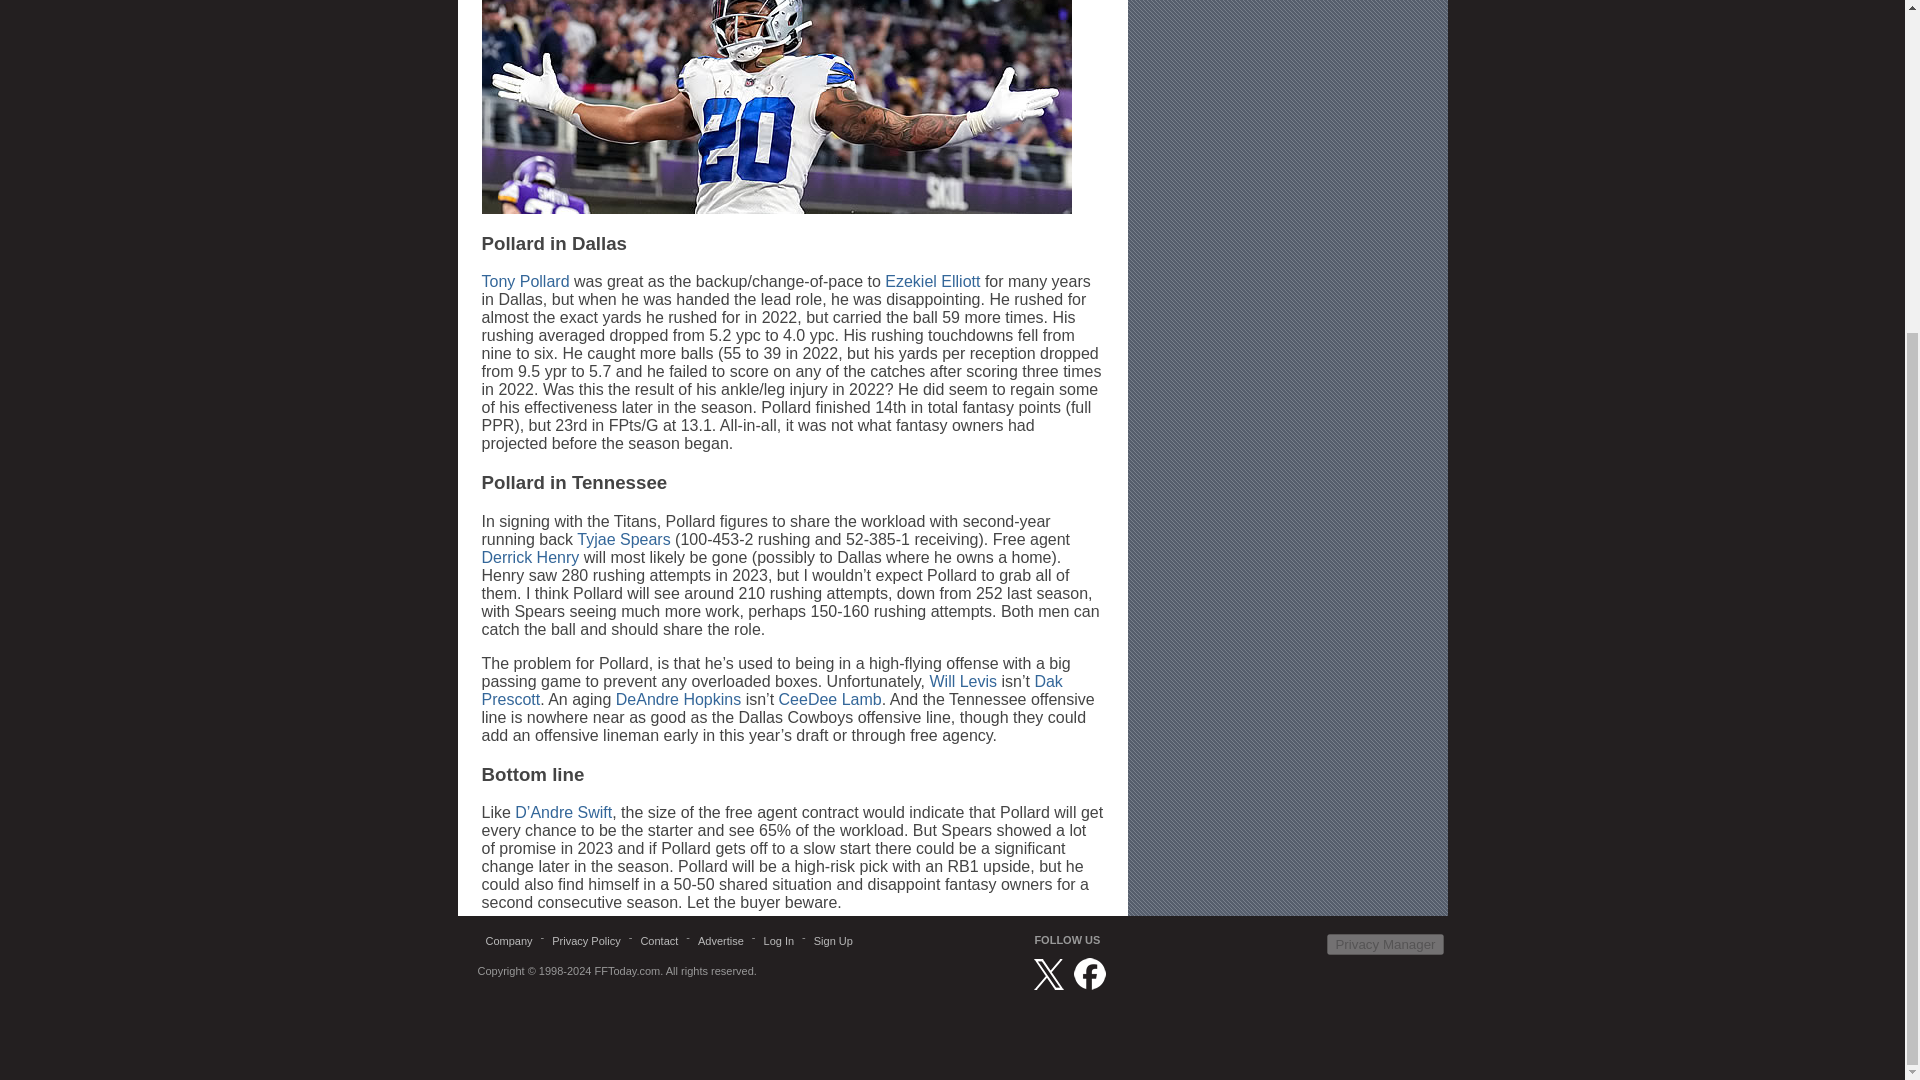  Describe the element at coordinates (530, 556) in the screenshot. I see `Derrick Henry` at that location.